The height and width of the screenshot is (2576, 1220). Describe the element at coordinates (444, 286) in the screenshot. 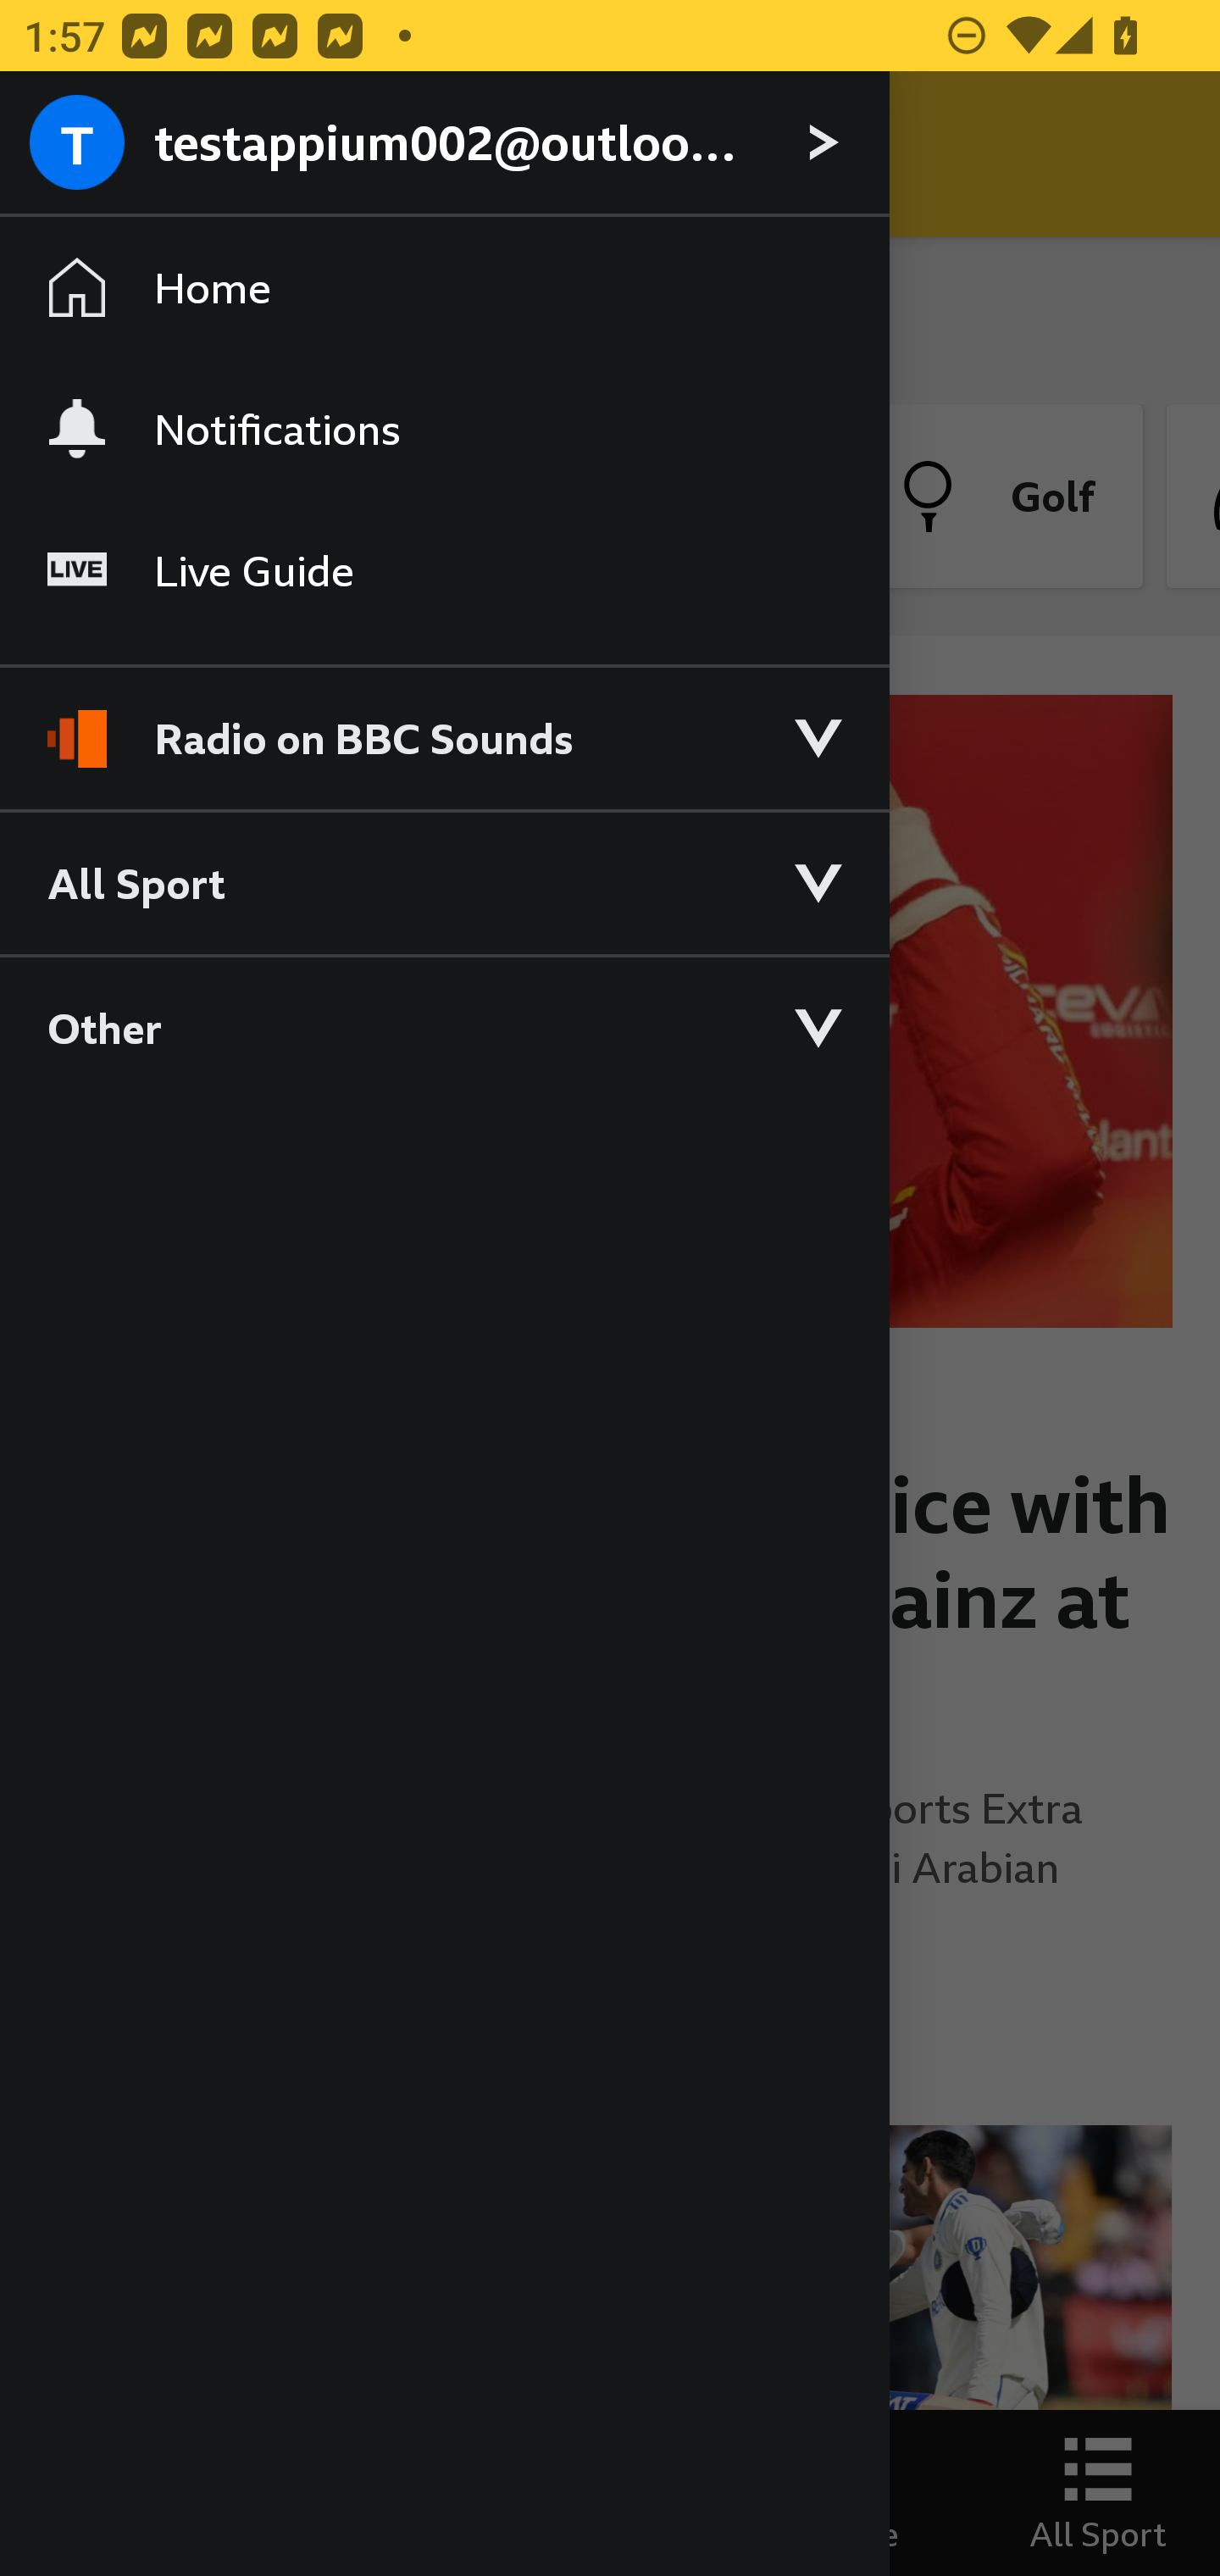

I see `Home` at that location.